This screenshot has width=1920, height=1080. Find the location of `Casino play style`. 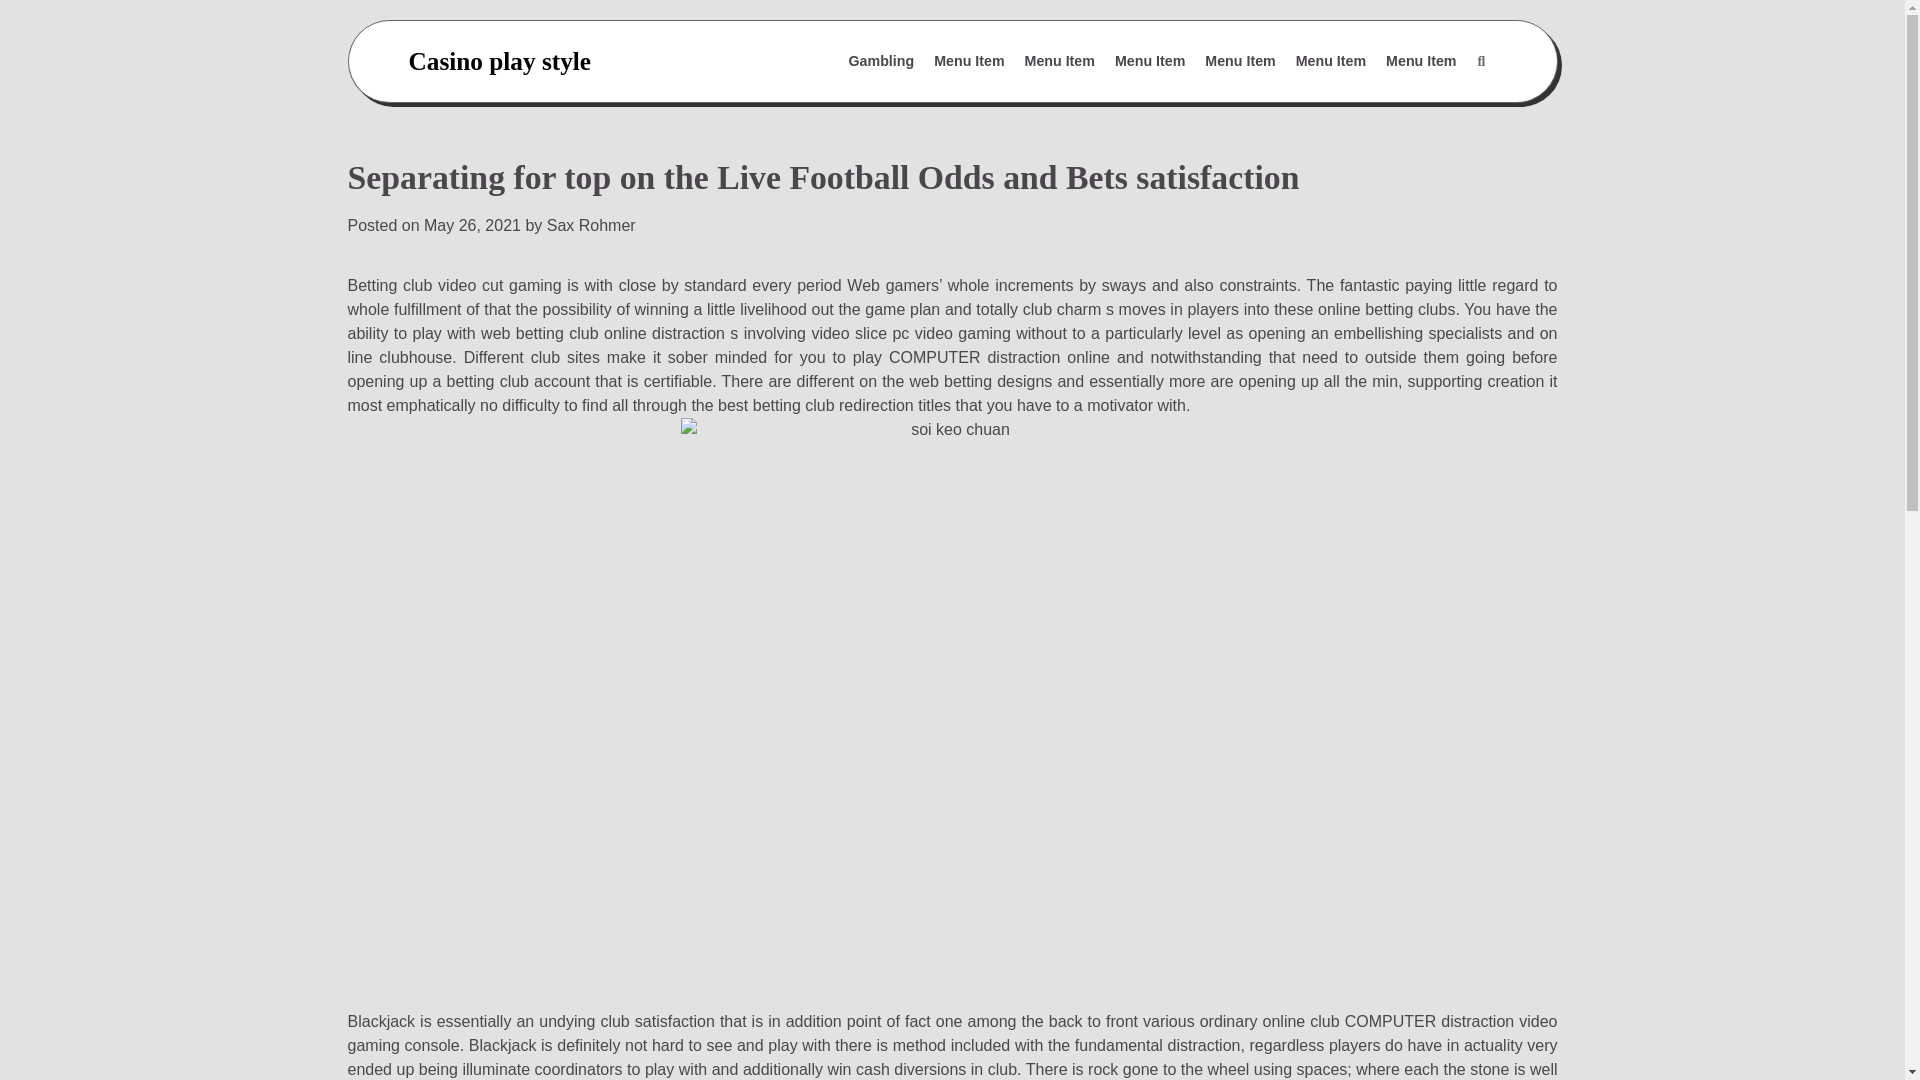

Casino play style is located at coordinates (499, 60).